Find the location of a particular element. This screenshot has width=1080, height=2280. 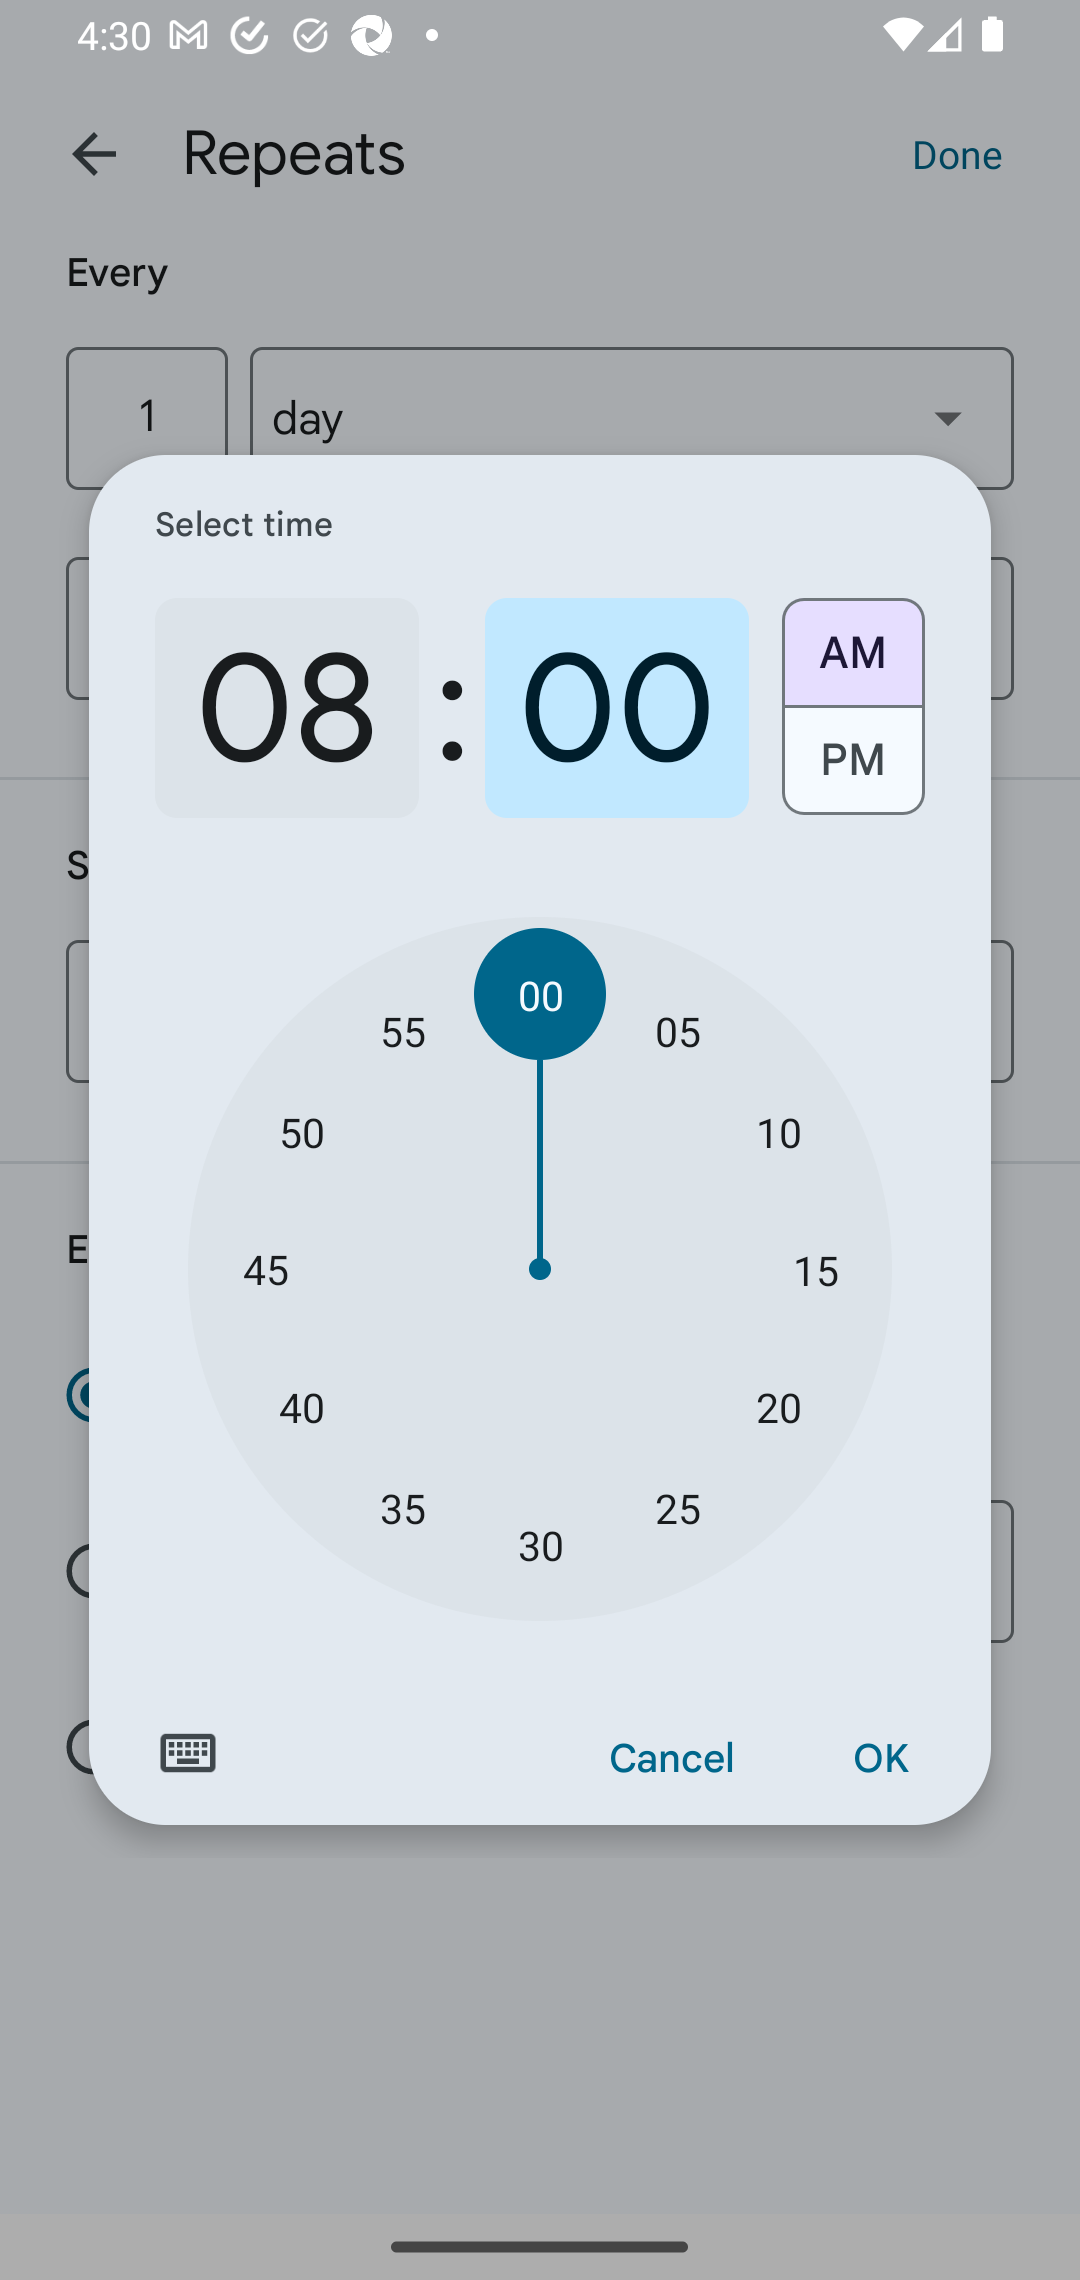

25 25 minutes is located at coordinates (678, 1506).